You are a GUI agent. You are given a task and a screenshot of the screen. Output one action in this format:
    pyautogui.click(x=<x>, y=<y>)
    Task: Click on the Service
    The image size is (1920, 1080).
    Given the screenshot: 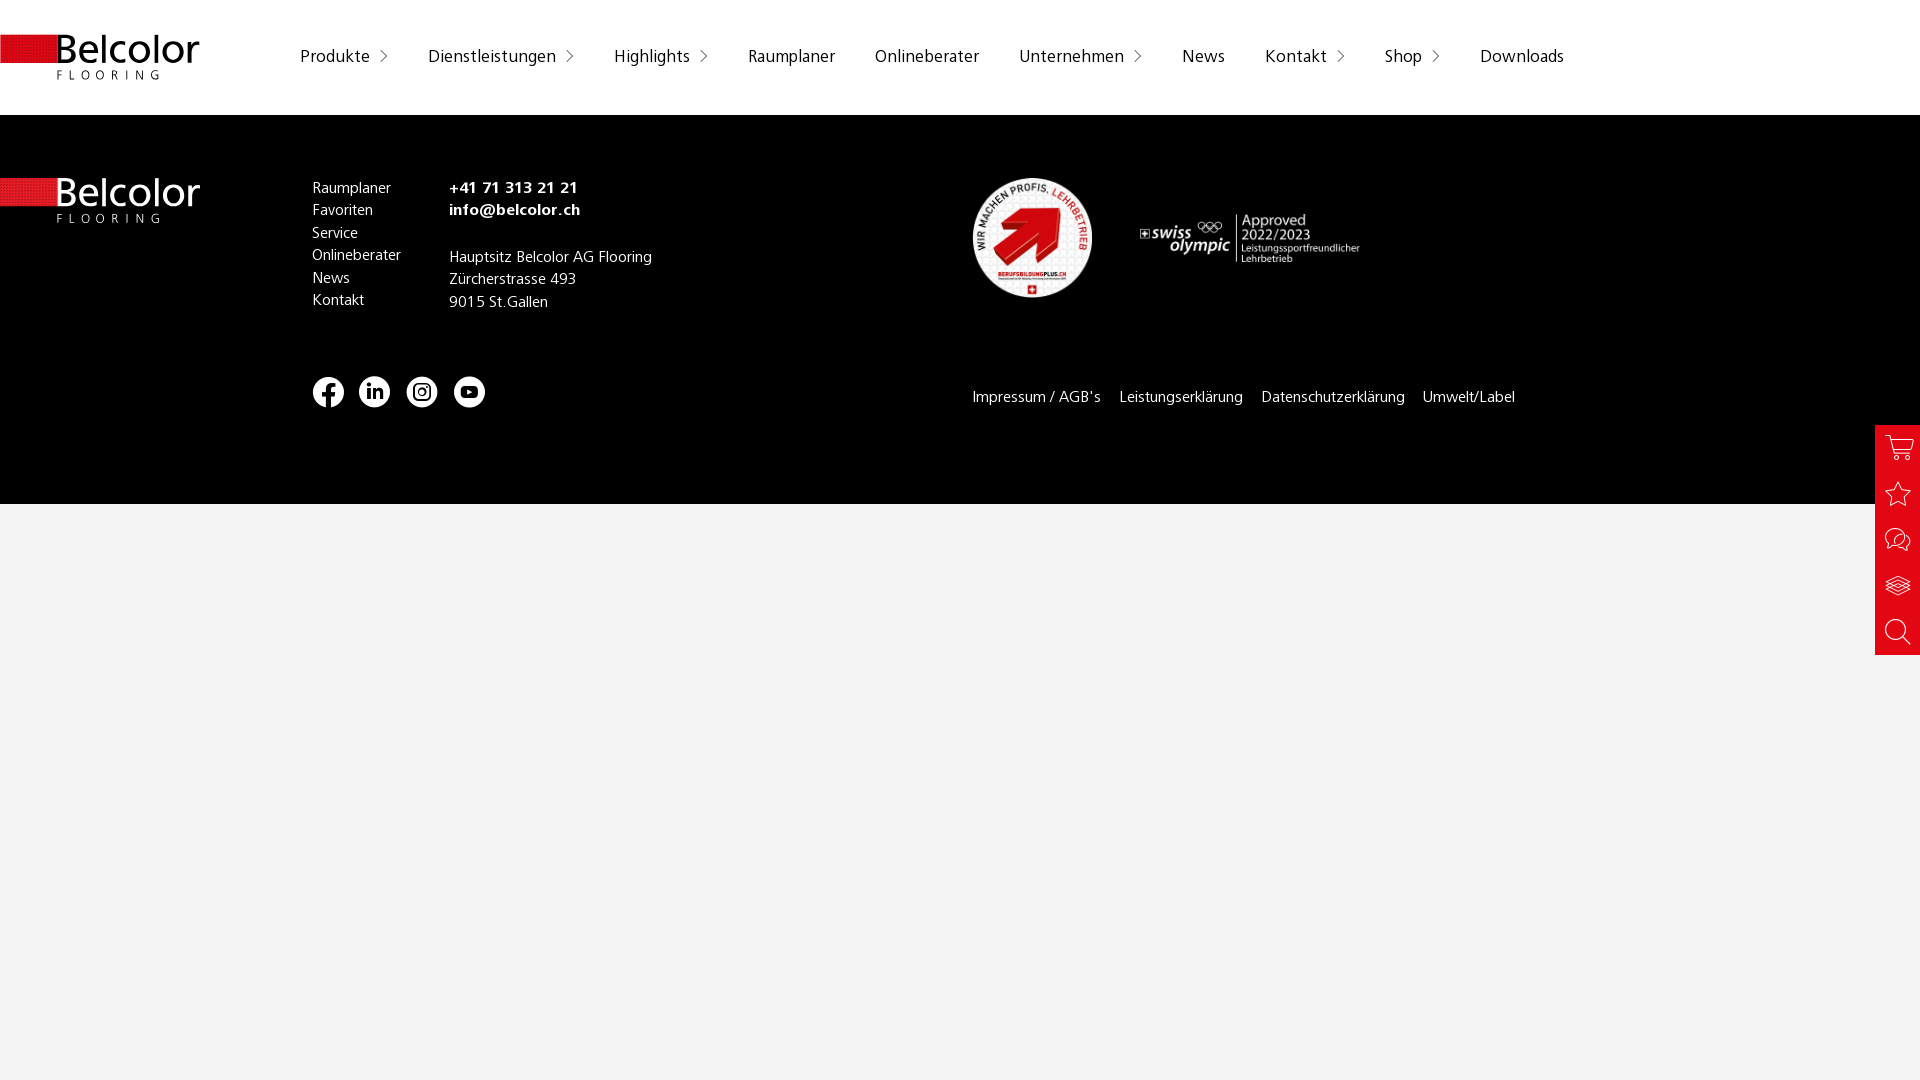 What is the action you would take?
    pyautogui.click(x=356, y=234)
    